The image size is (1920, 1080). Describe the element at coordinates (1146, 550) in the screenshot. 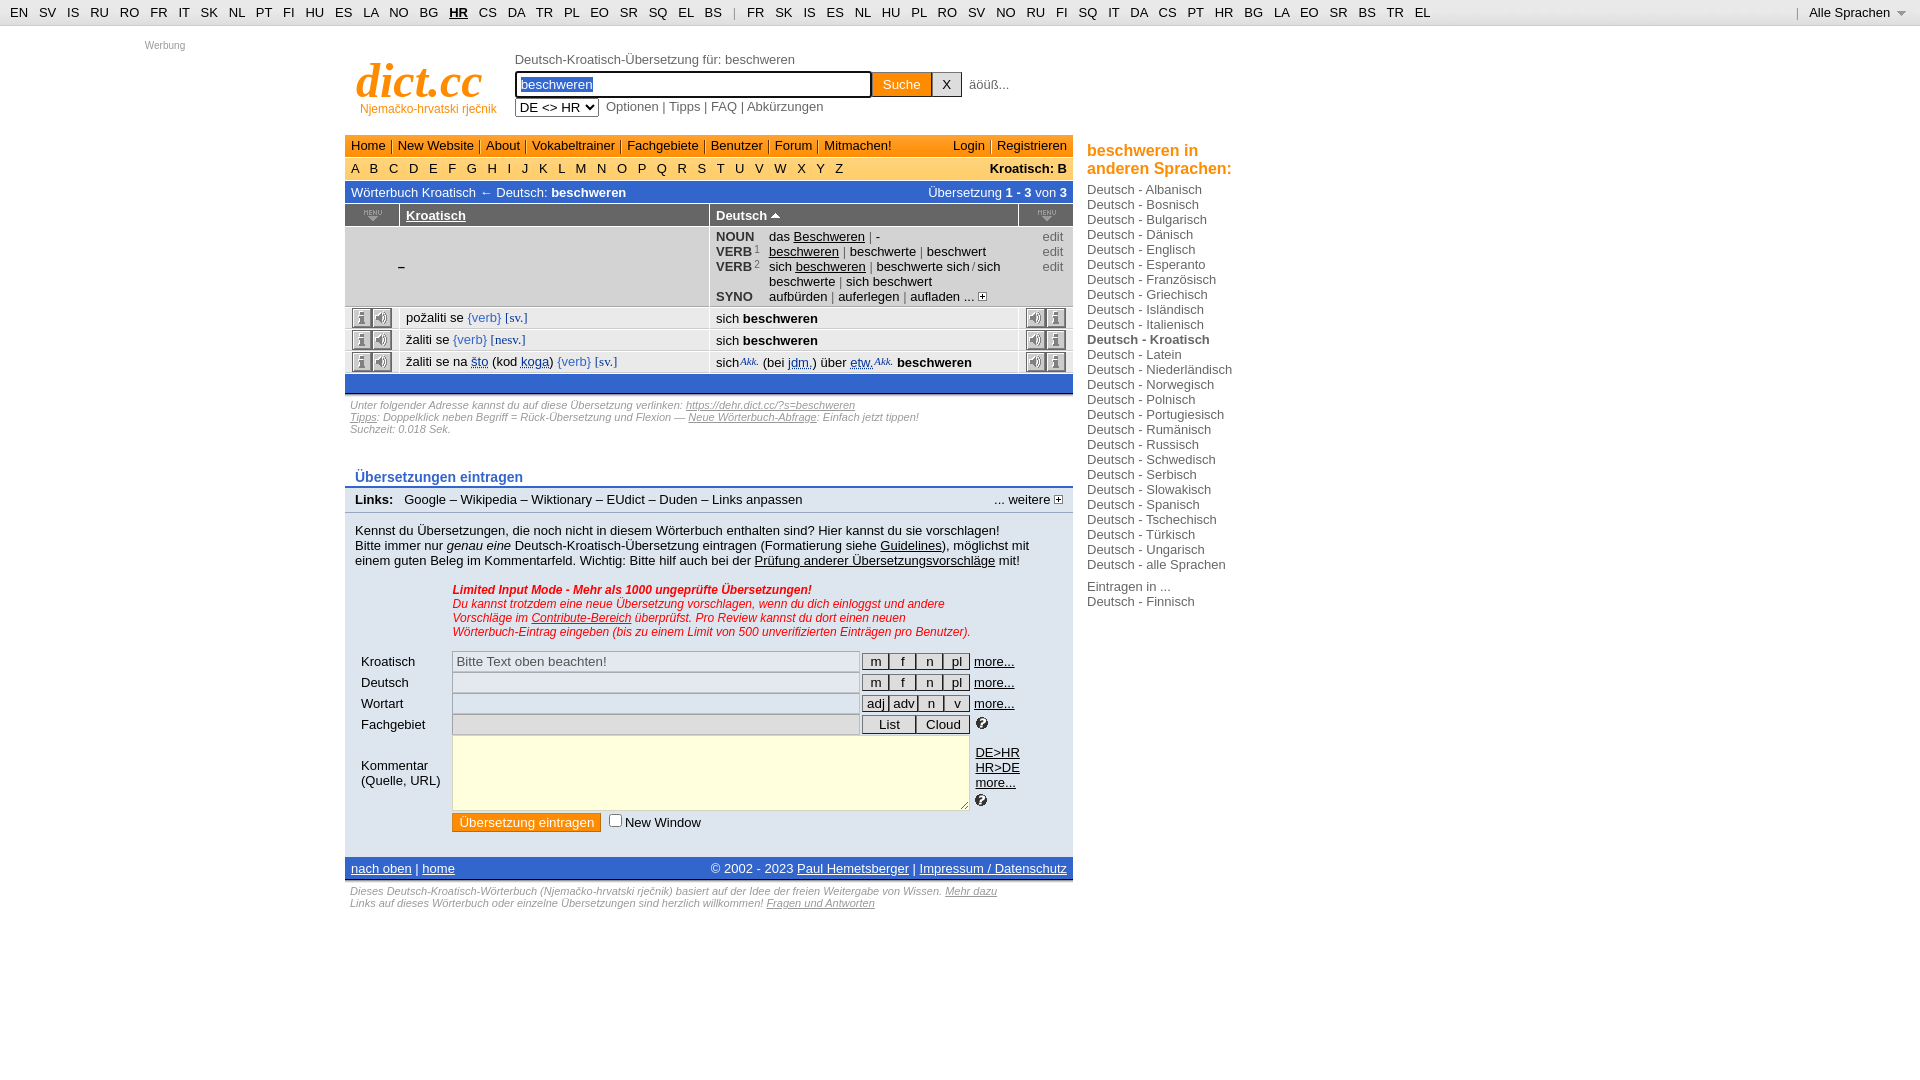

I see `Deutsch - Ungarisch` at that location.